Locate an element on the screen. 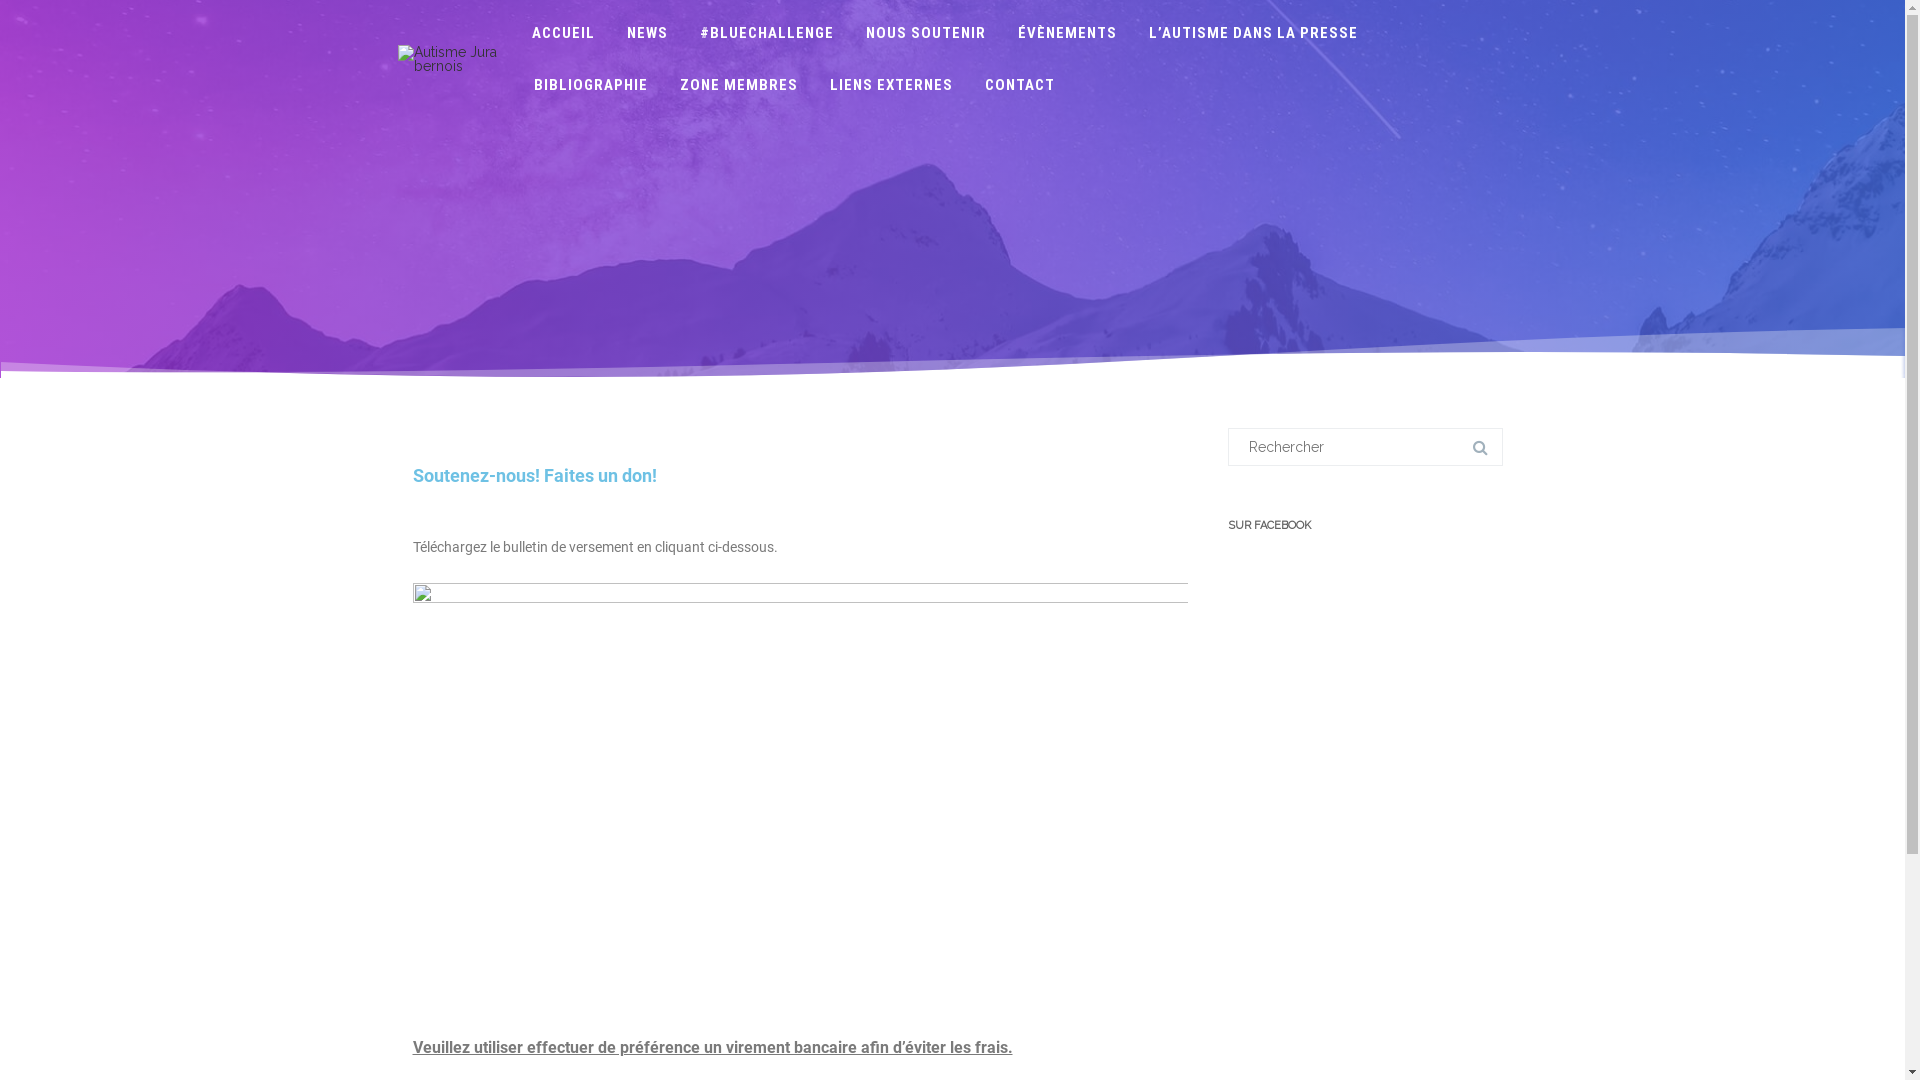 Image resolution: width=1920 pixels, height=1080 pixels. Search for: is located at coordinates (1366, 447).